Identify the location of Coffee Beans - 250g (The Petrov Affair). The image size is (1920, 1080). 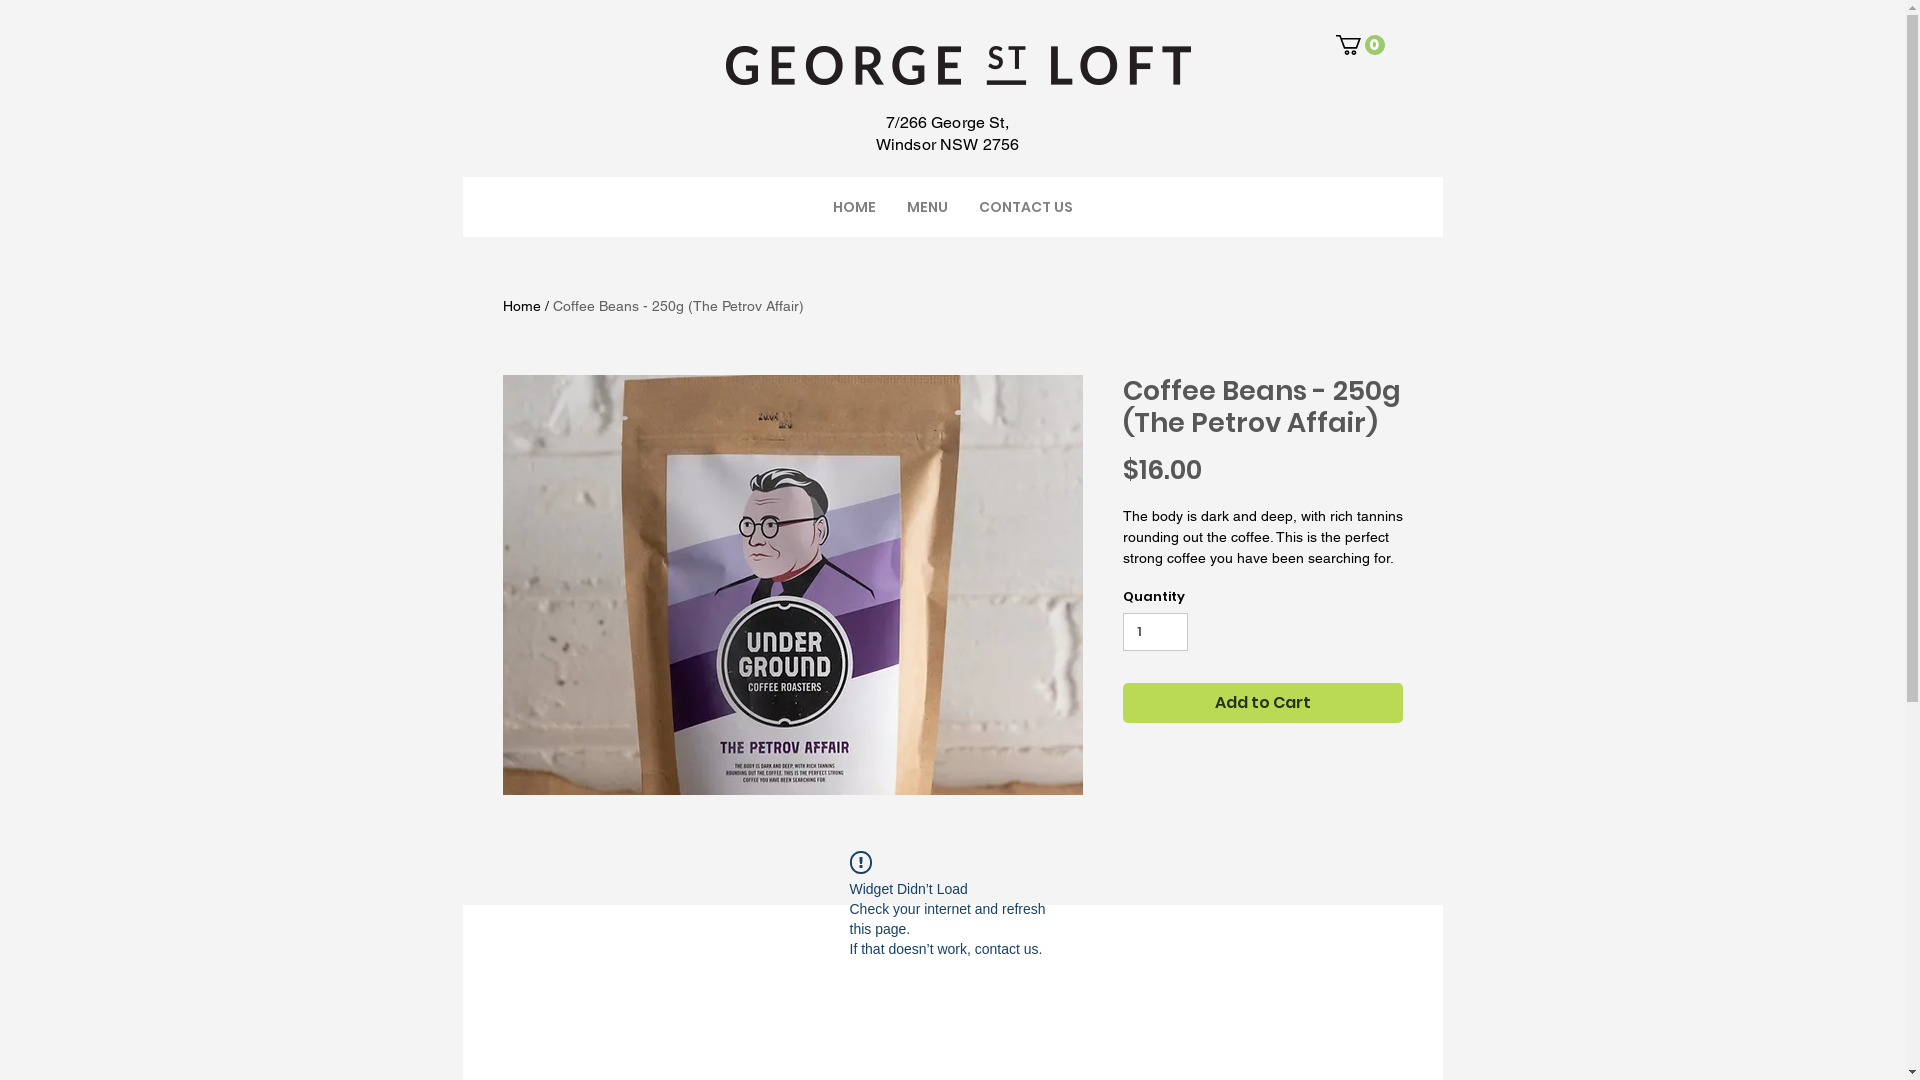
(678, 306).